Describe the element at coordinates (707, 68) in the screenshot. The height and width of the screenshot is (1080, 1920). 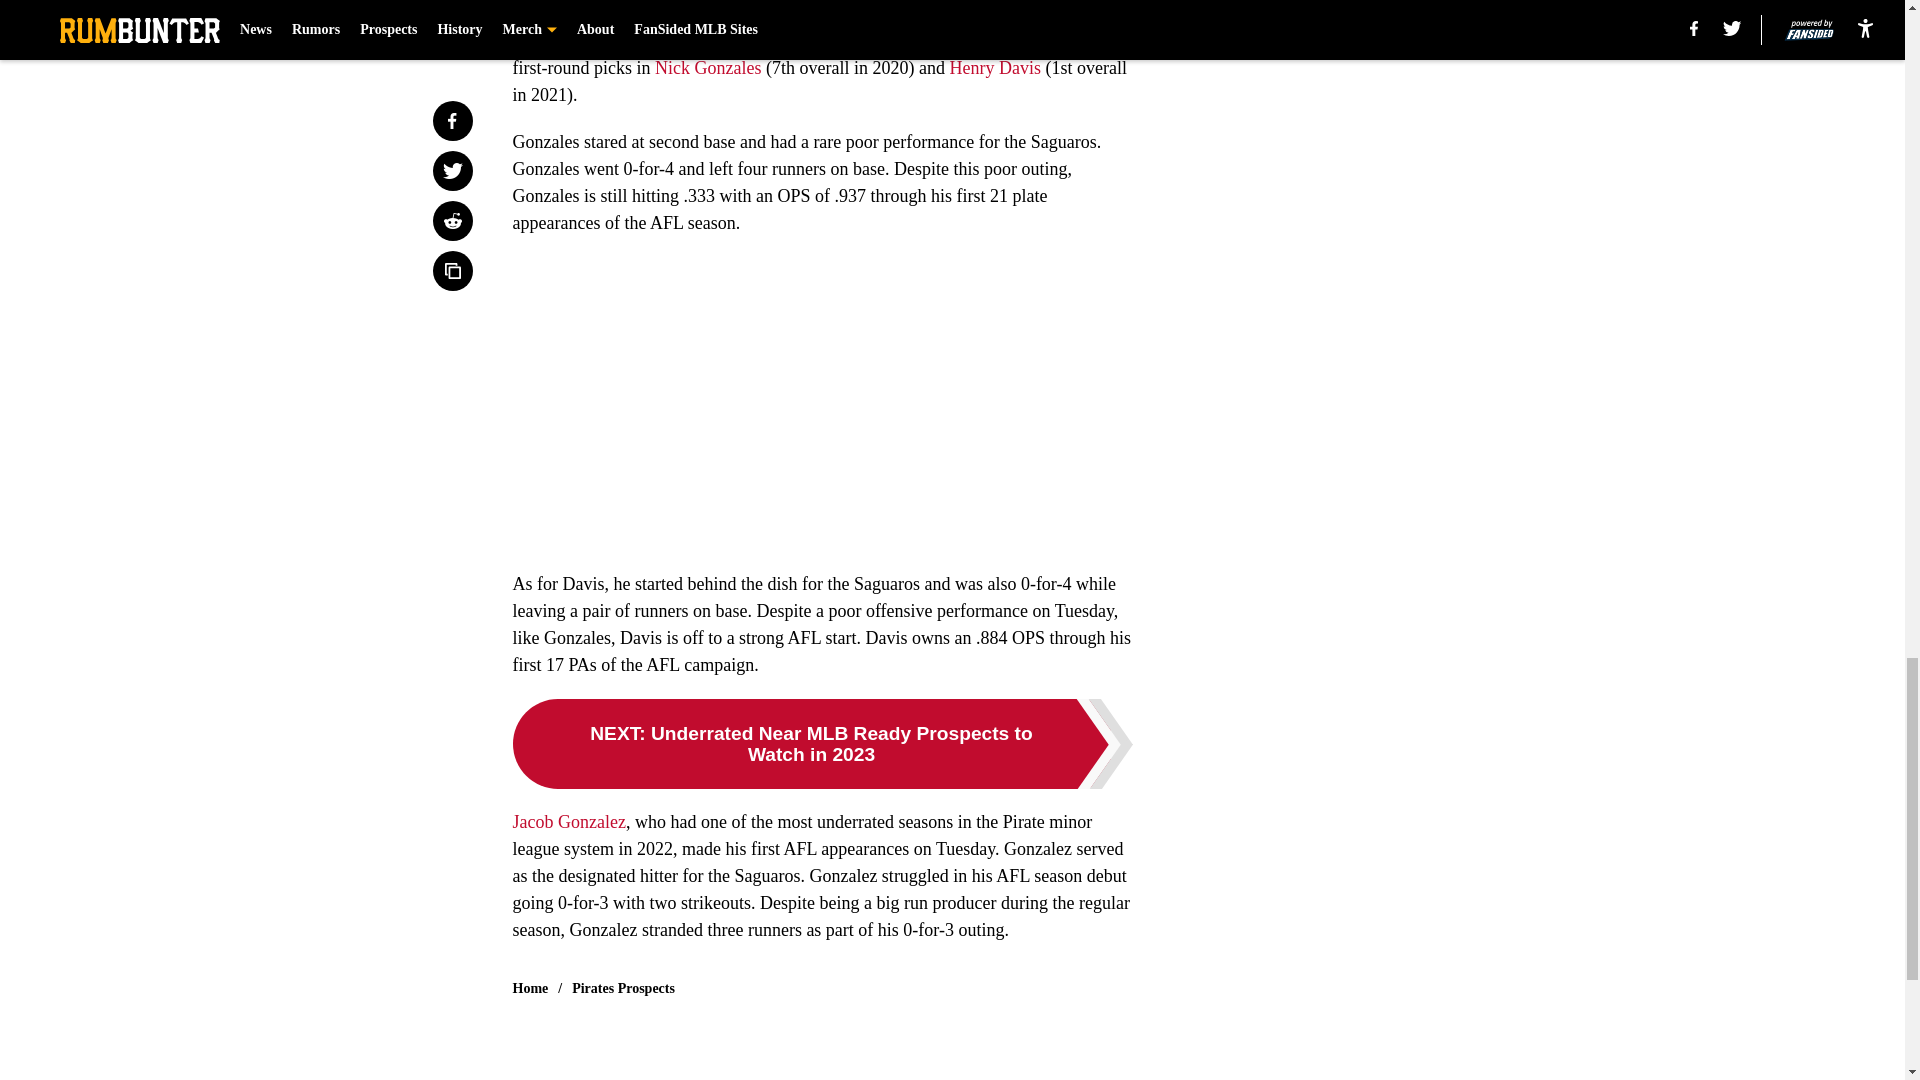
I see `Nick Gonzales` at that location.